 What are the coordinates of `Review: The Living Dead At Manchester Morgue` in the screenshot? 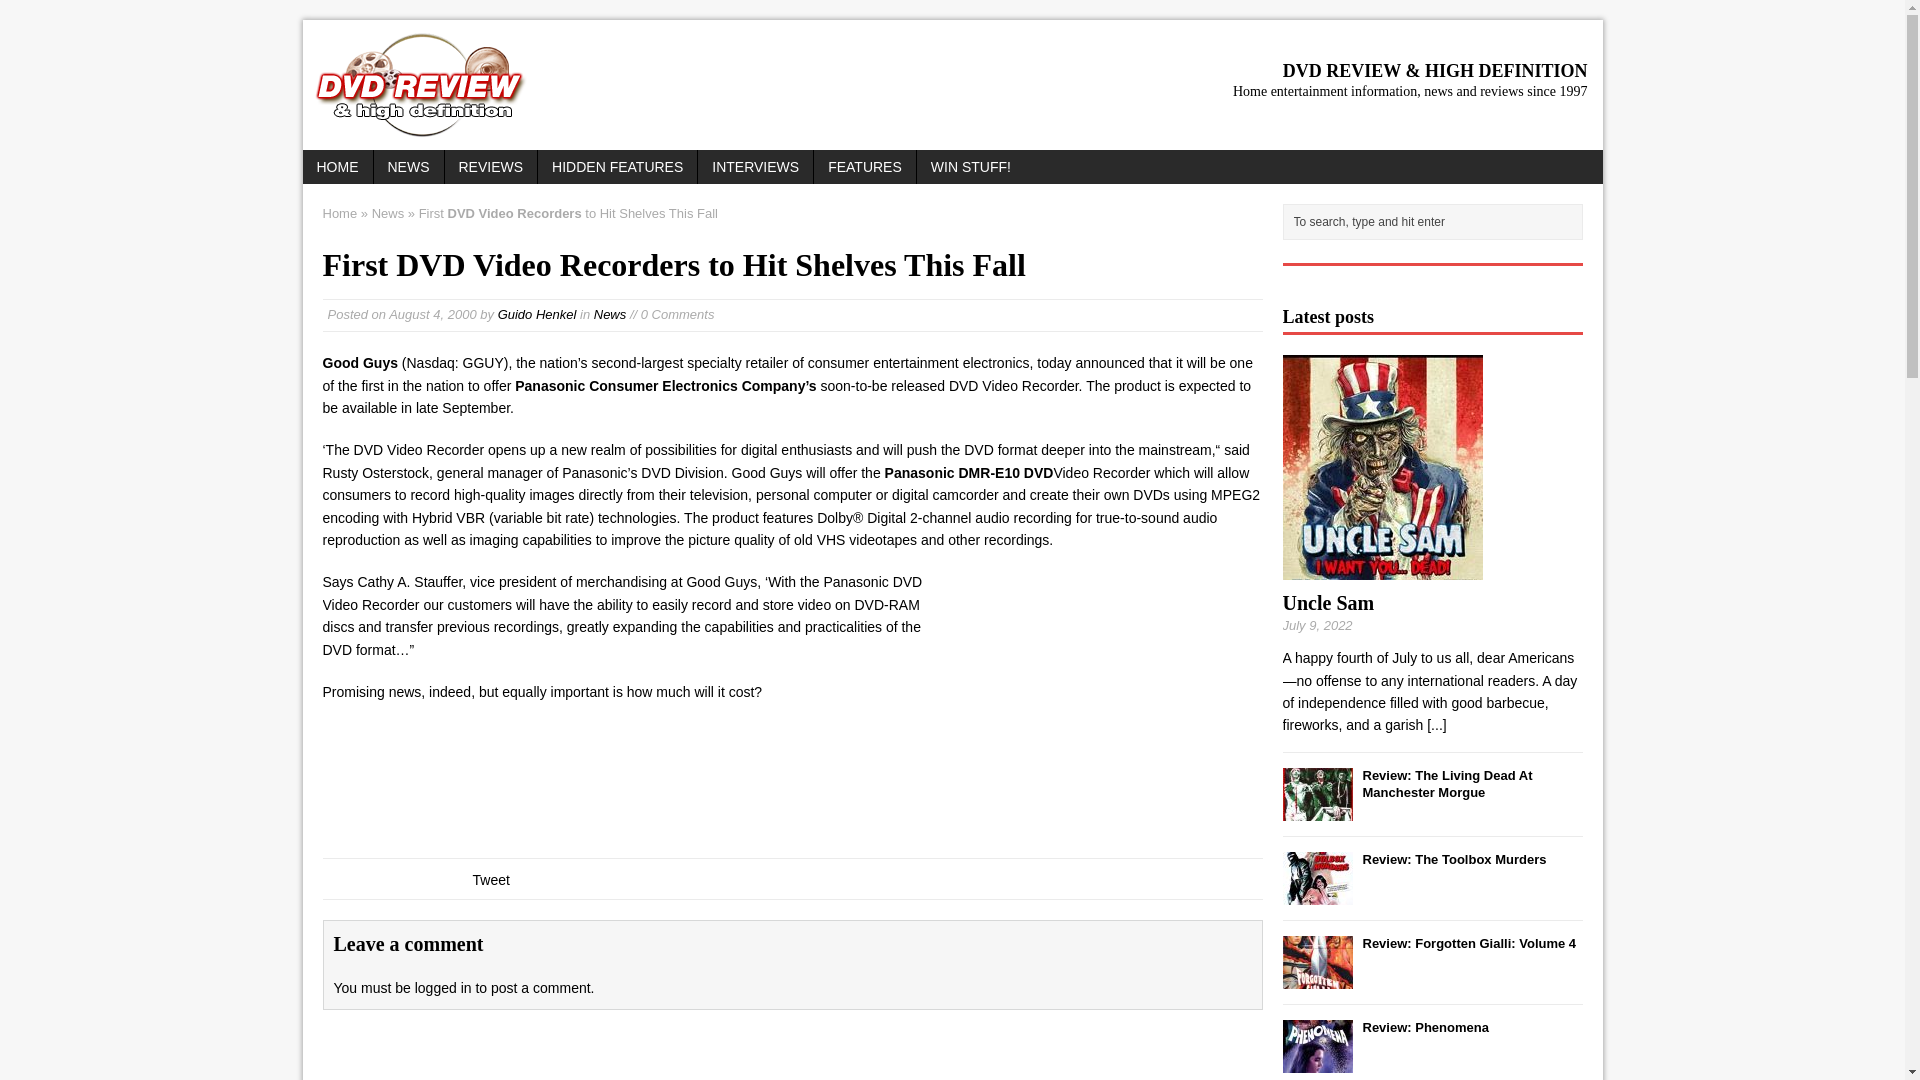 It's located at (1446, 784).